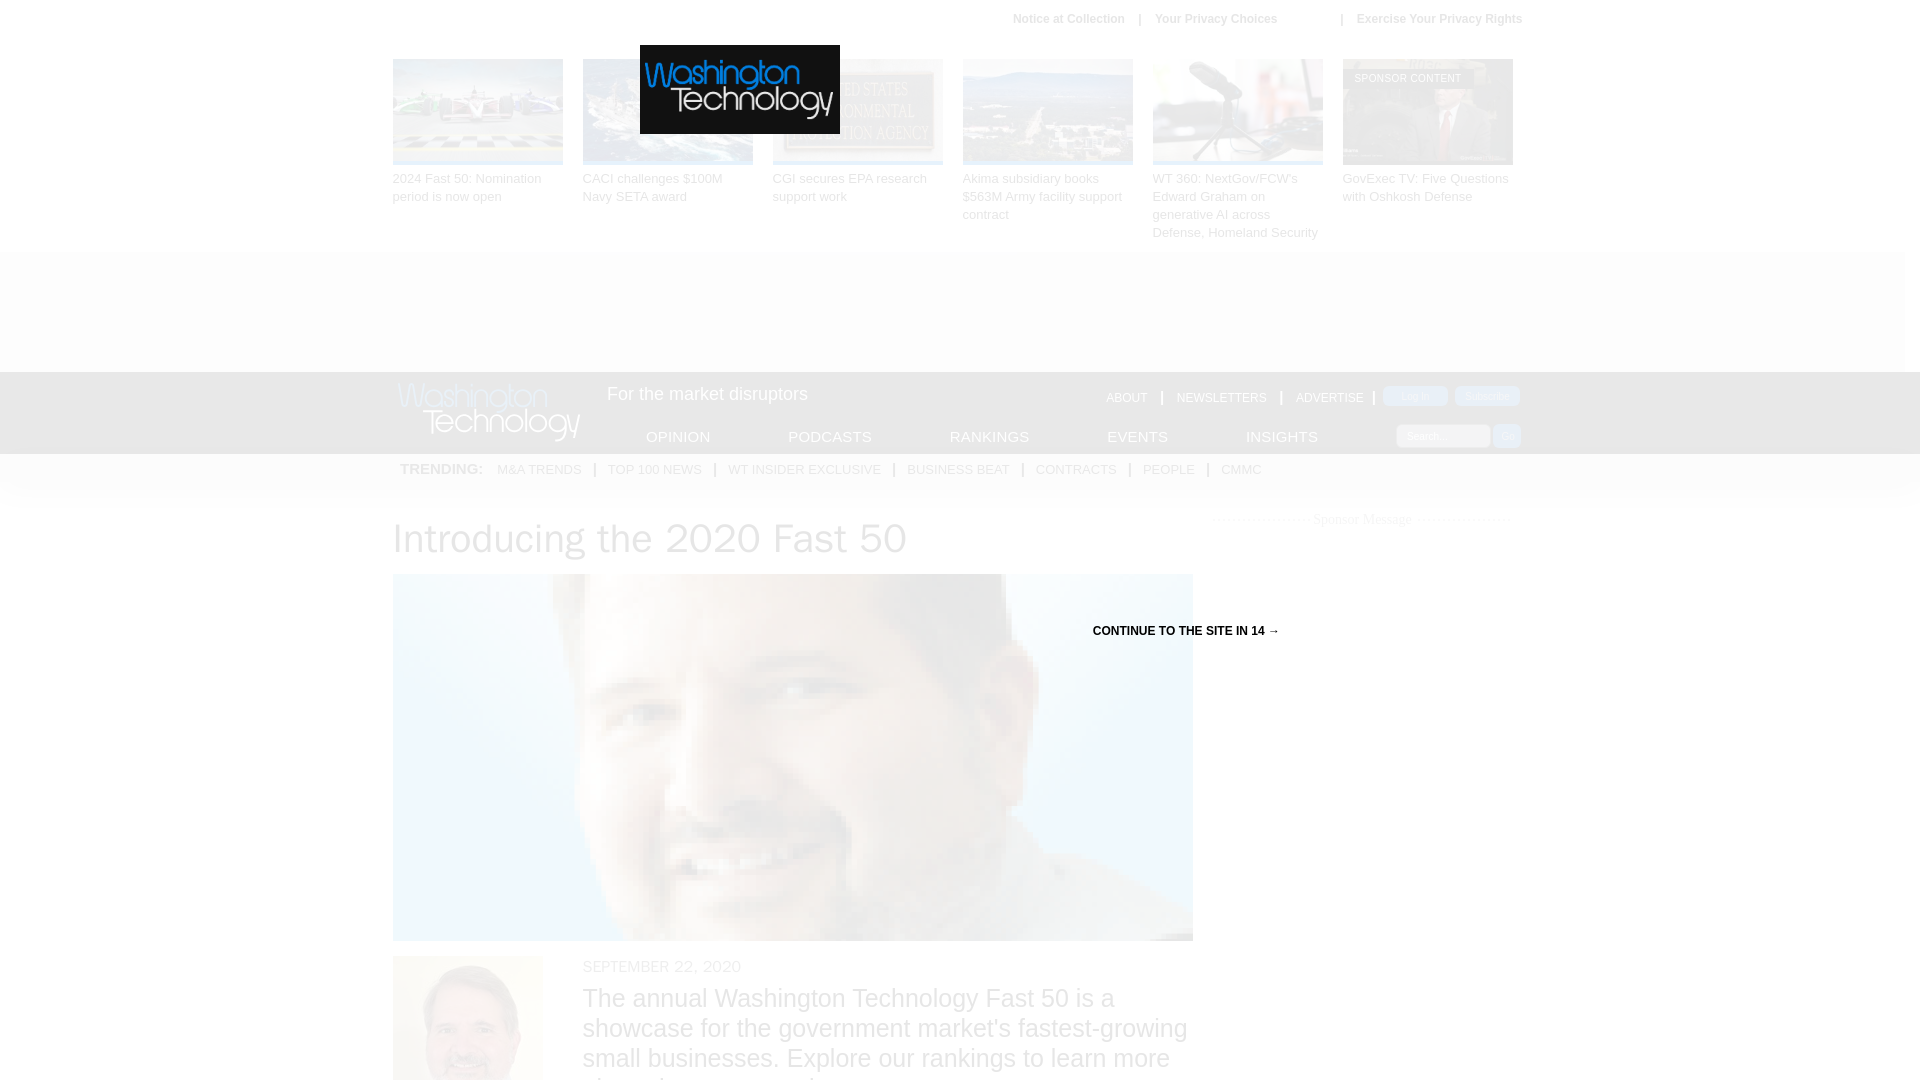 The width and height of the screenshot is (1920, 1080). I want to click on Exercise Your Privacy Rights, so click(1440, 18).